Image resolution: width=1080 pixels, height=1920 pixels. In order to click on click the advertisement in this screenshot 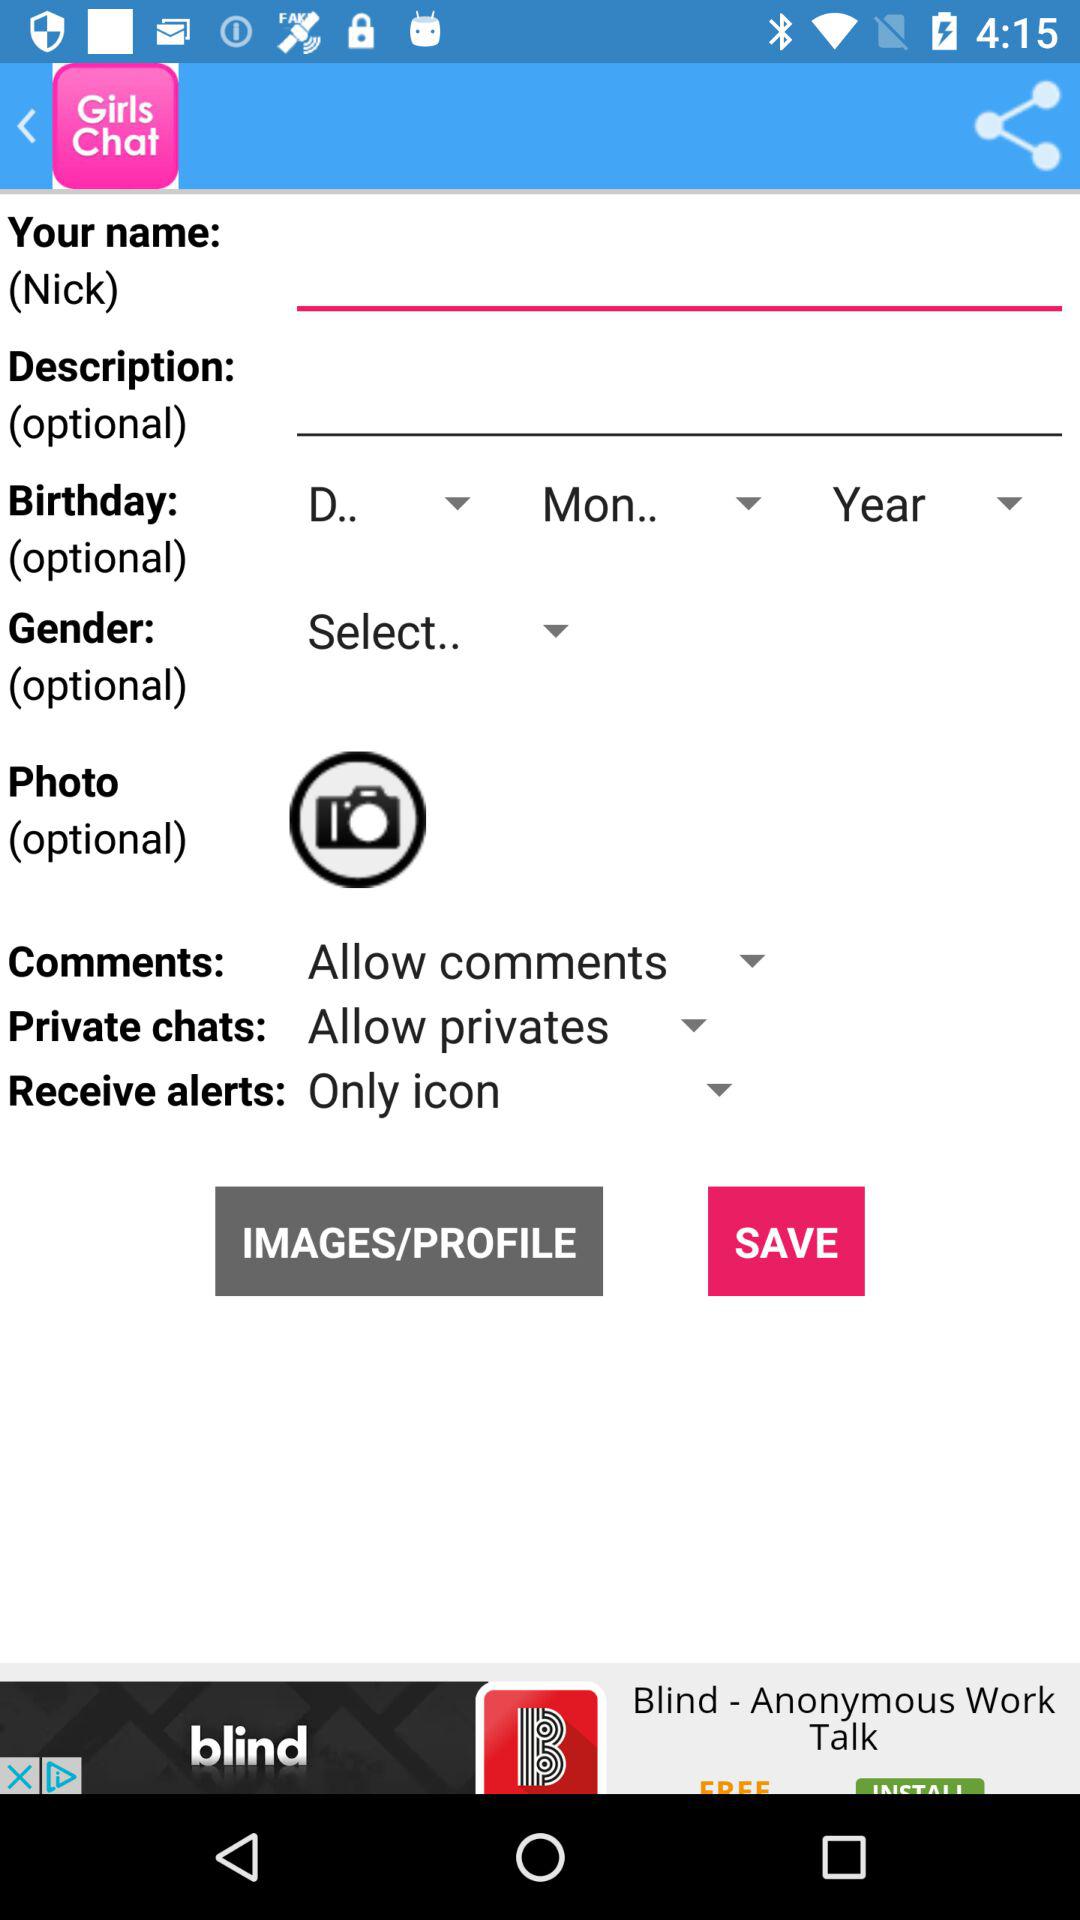, I will do `click(540, 1728)`.